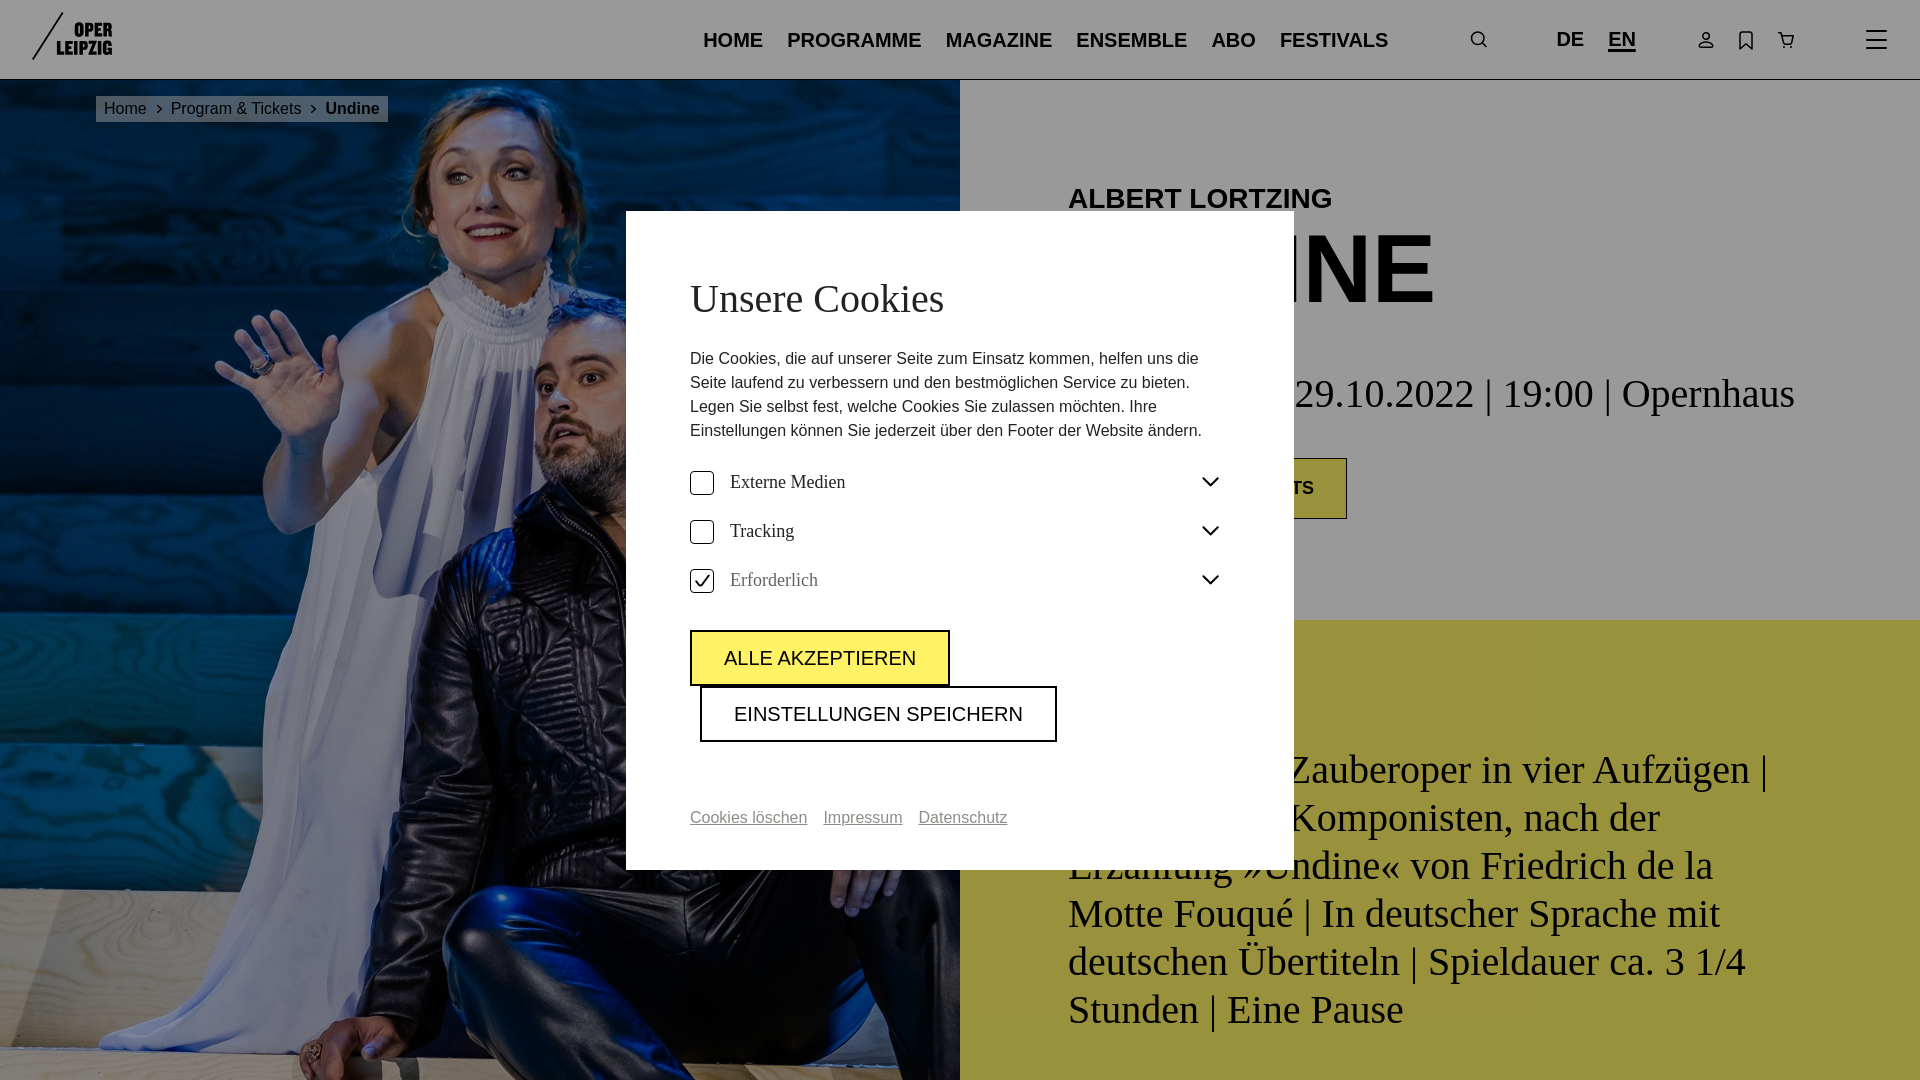  I want to click on Erforderlich, so click(702, 580).